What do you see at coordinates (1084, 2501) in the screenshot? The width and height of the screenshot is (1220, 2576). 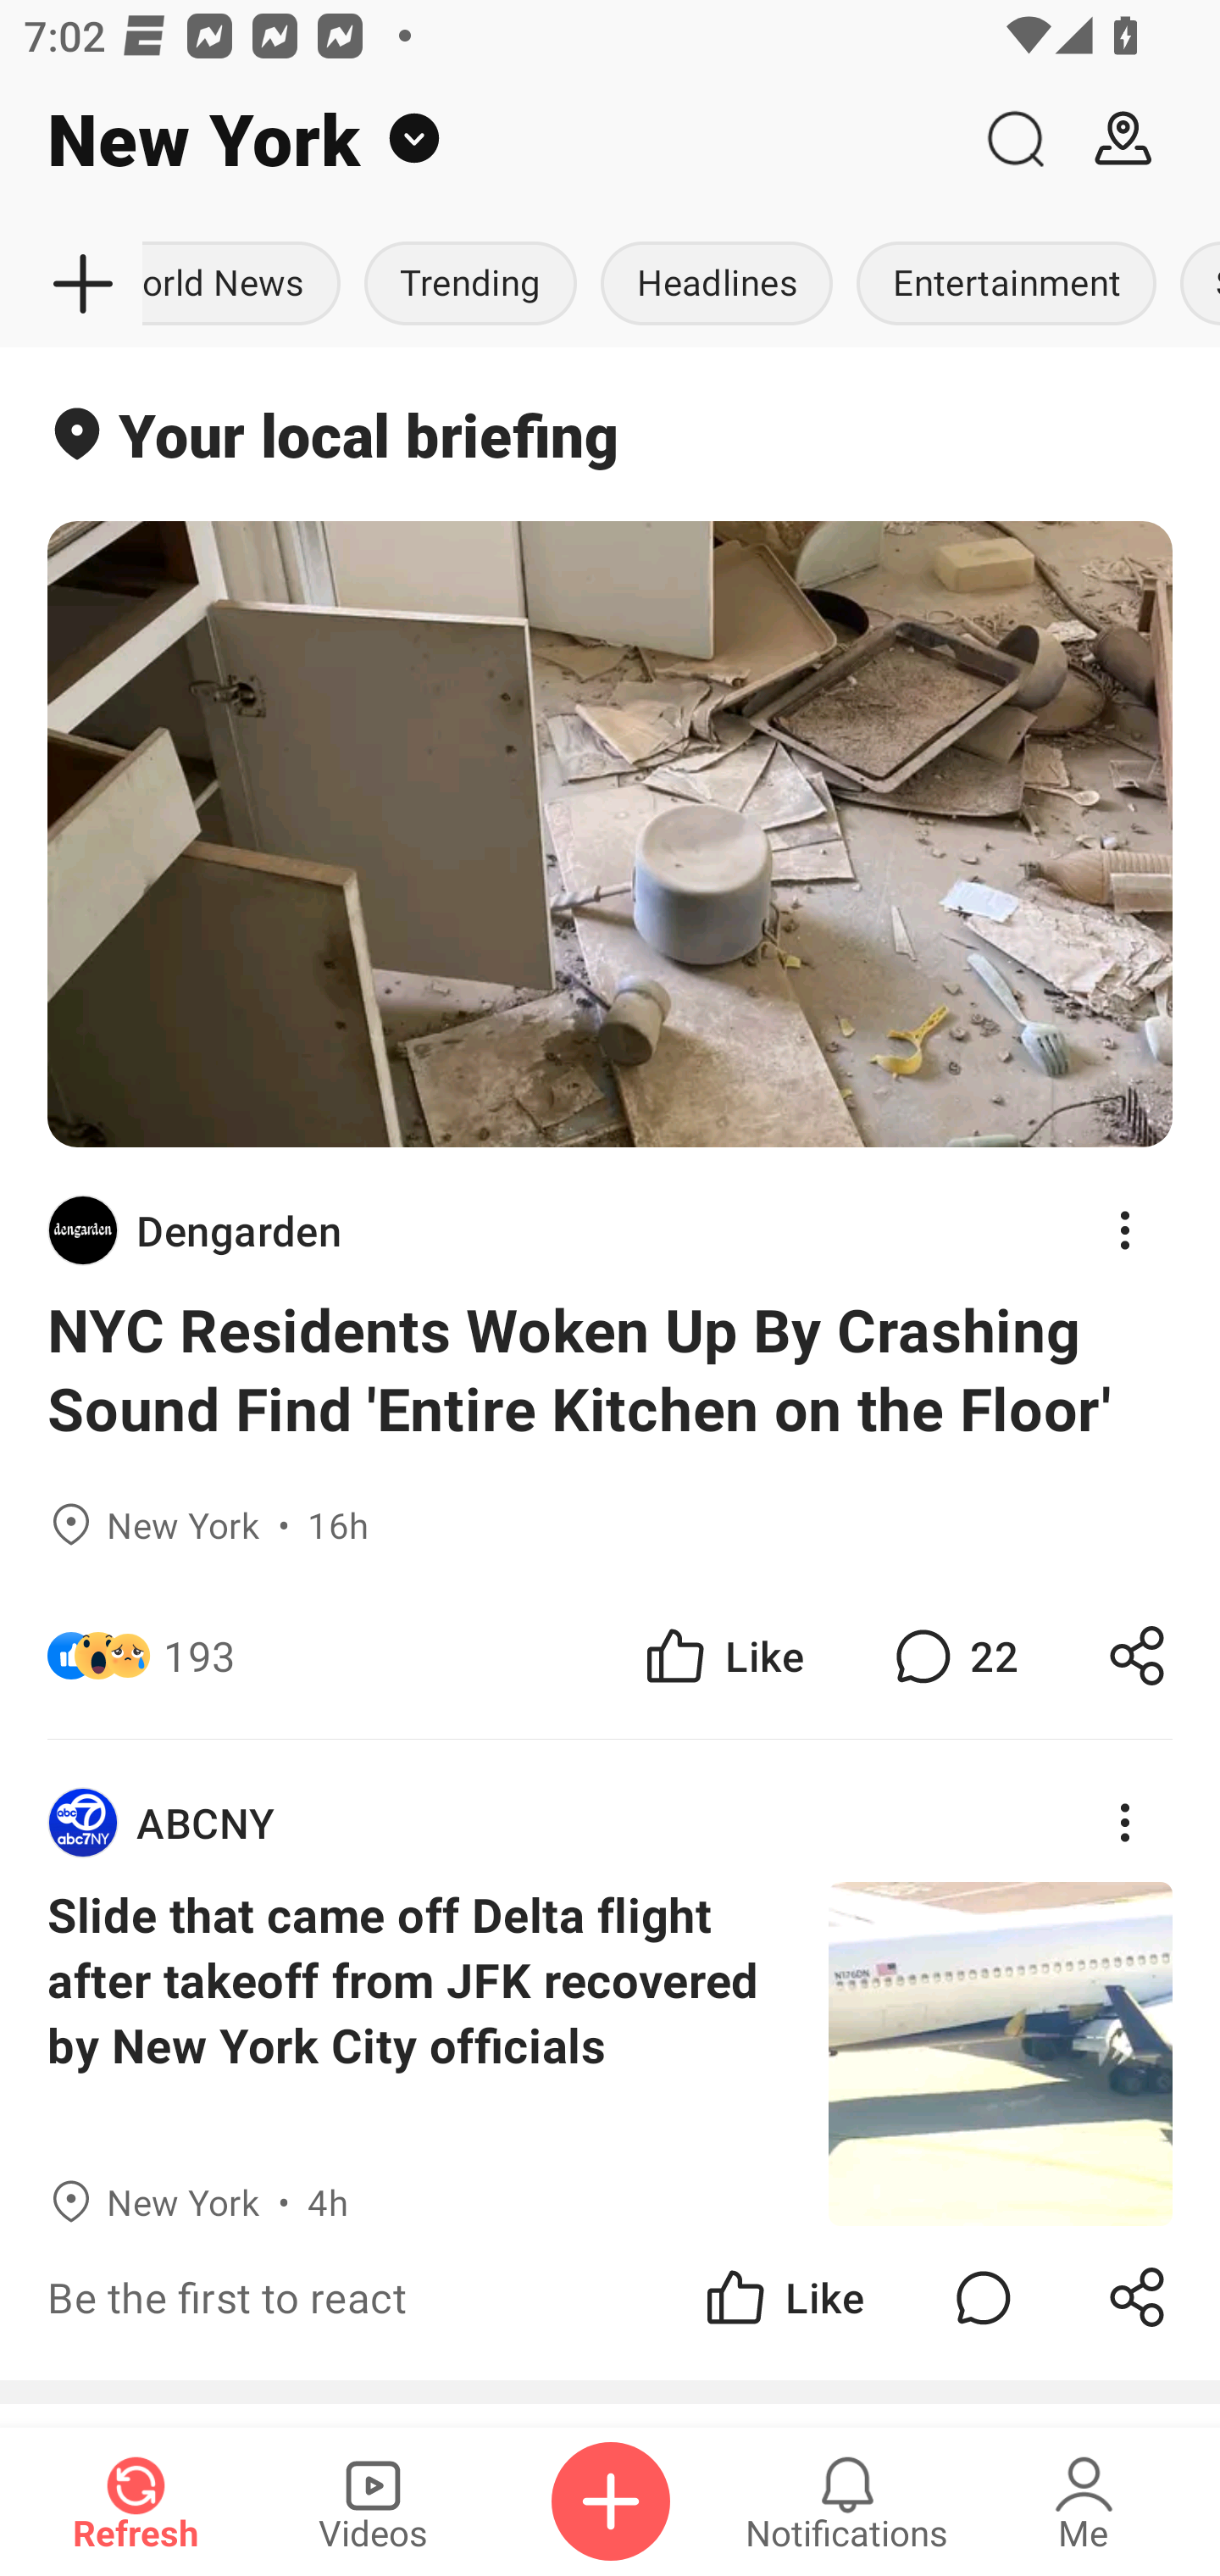 I see `Me` at bounding box center [1084, 2501].